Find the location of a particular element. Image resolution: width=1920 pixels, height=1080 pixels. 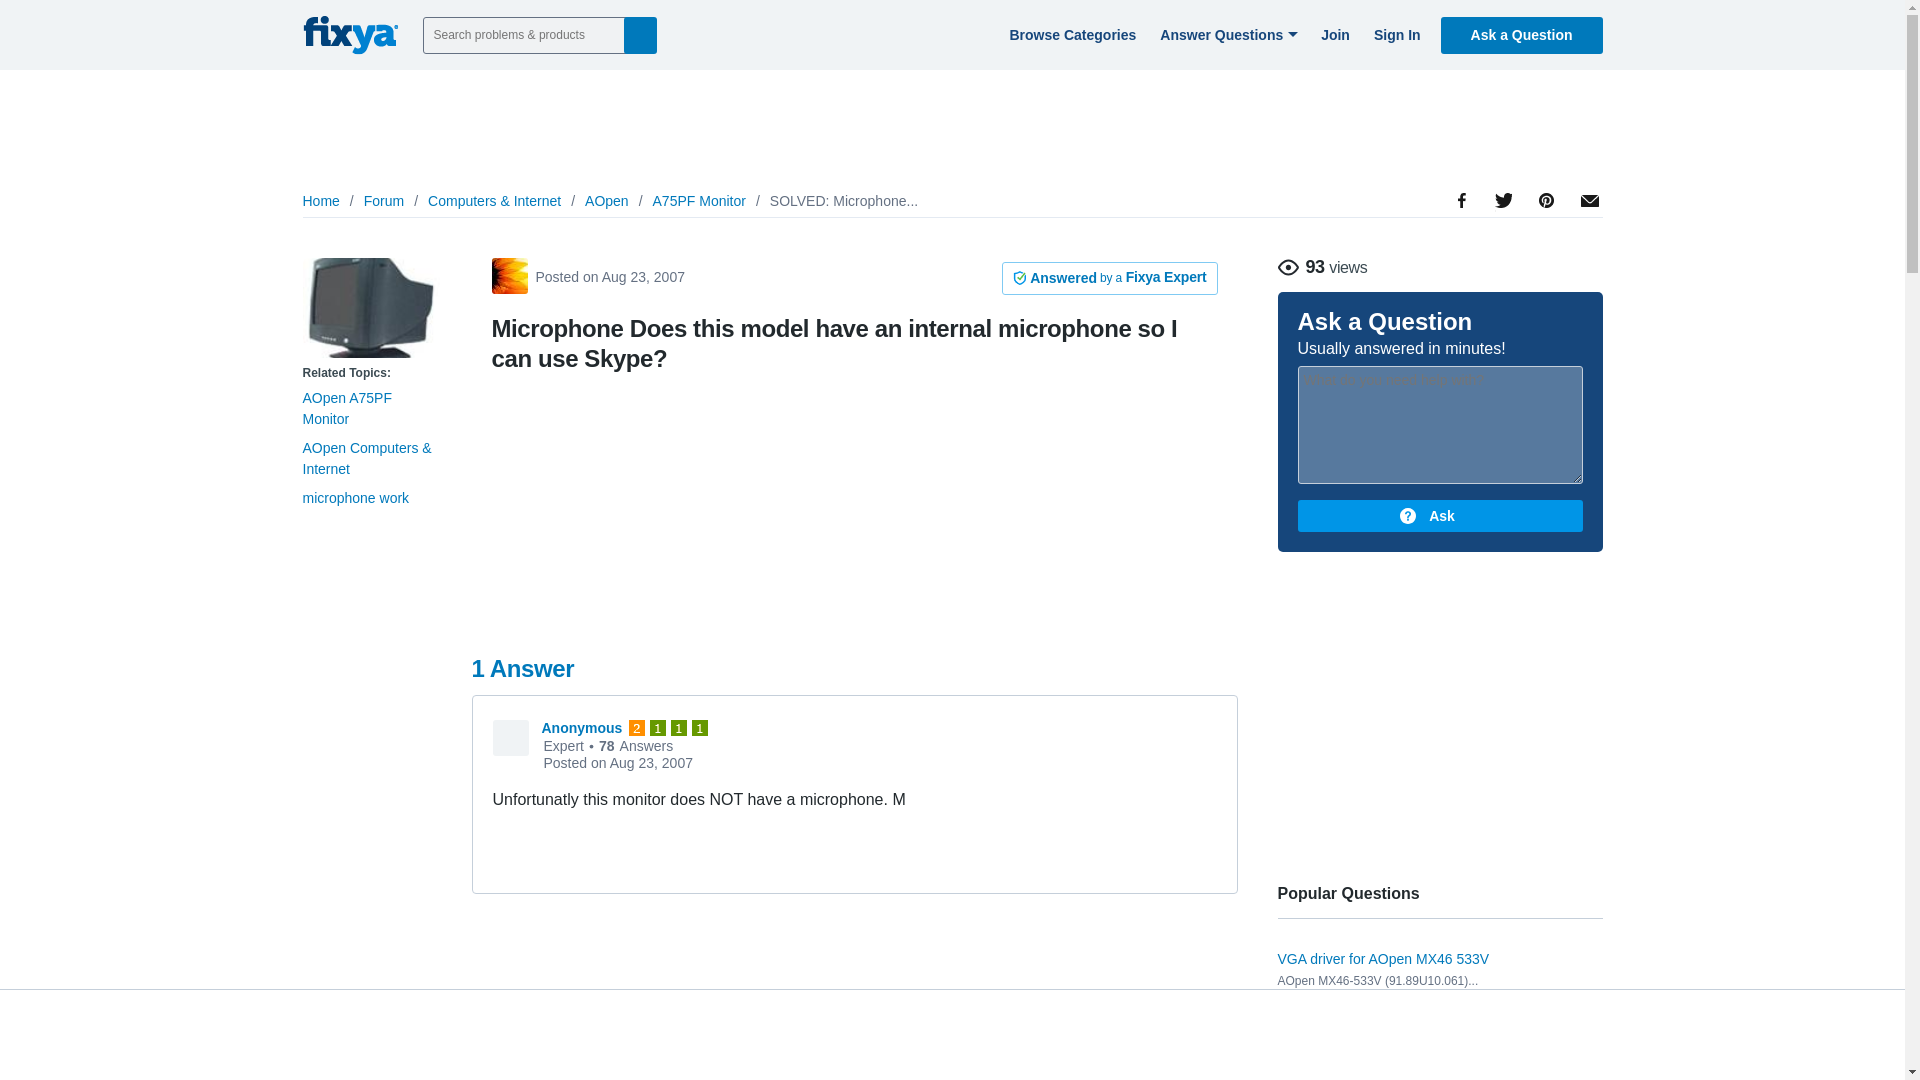

Search Fixya is located at coordinates (640, 34).